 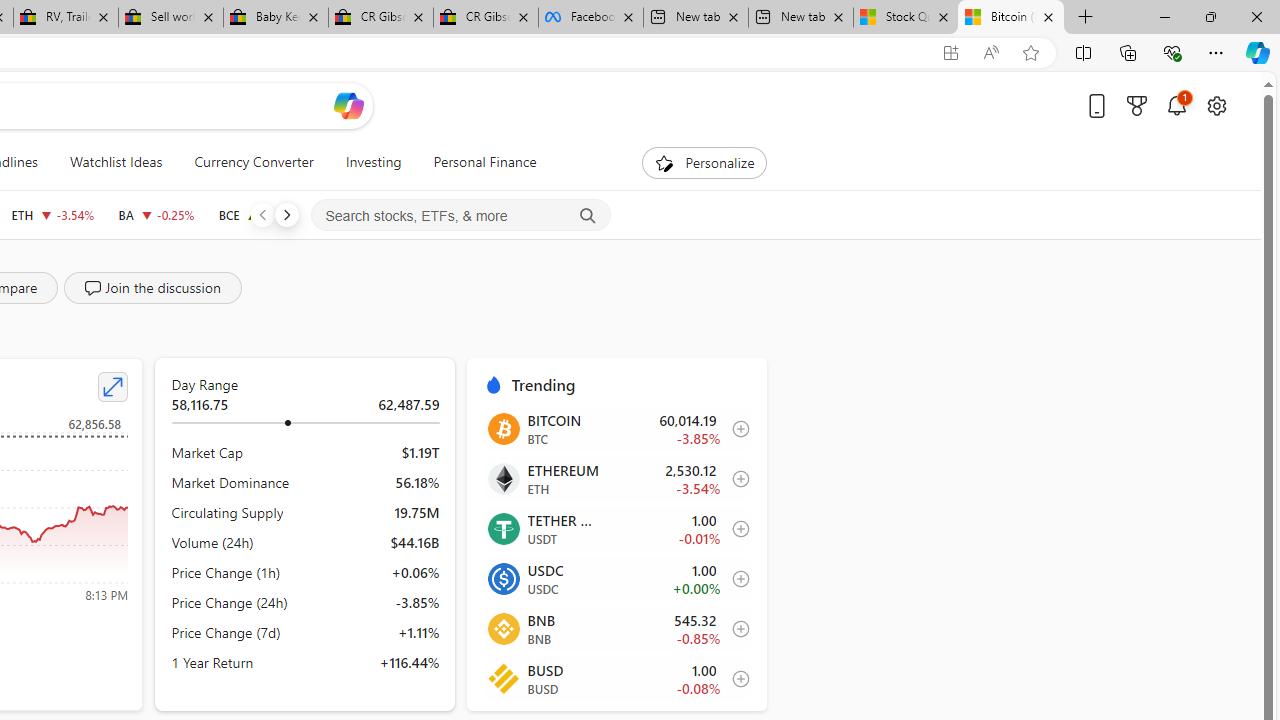 What do you see at coordinates (116, 162) in the screenshot?
I see `Watchlist Ideas` at bounding box center [116, 162].